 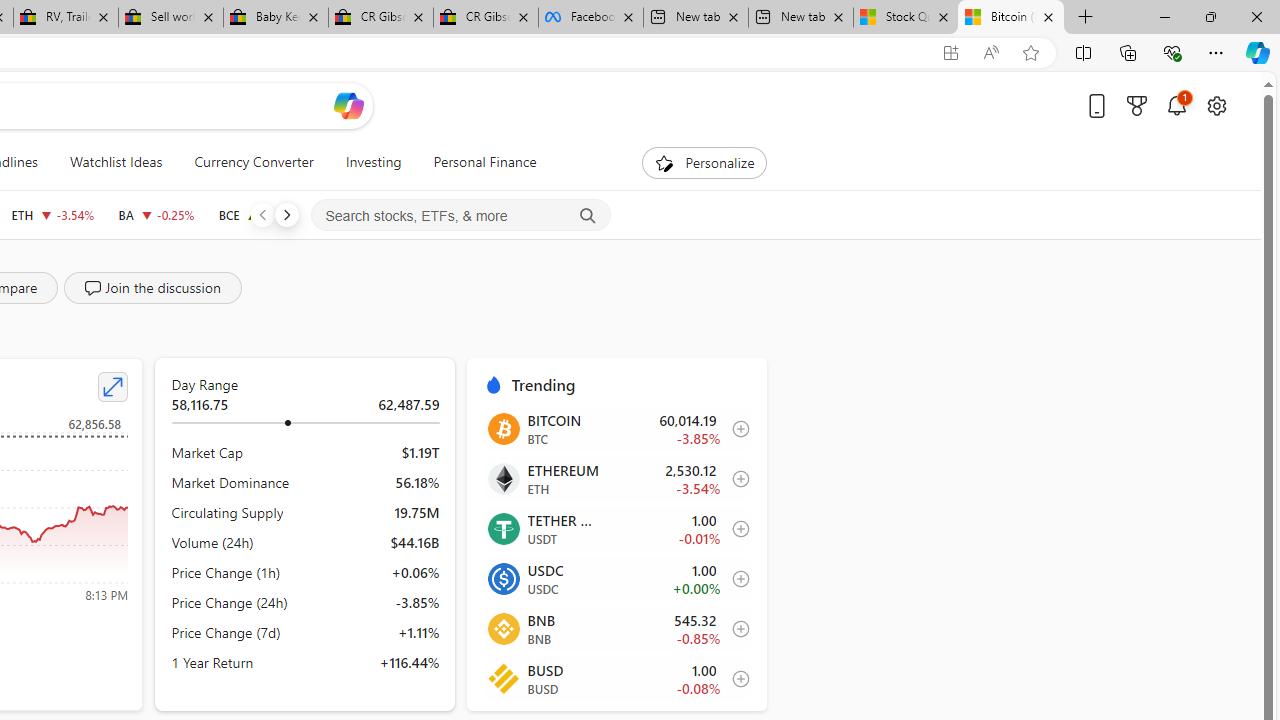 What do you see at coordinates (116, 162) in the screenshot?
I see `Watchlist Ideas` at bounding box center [116, 162].